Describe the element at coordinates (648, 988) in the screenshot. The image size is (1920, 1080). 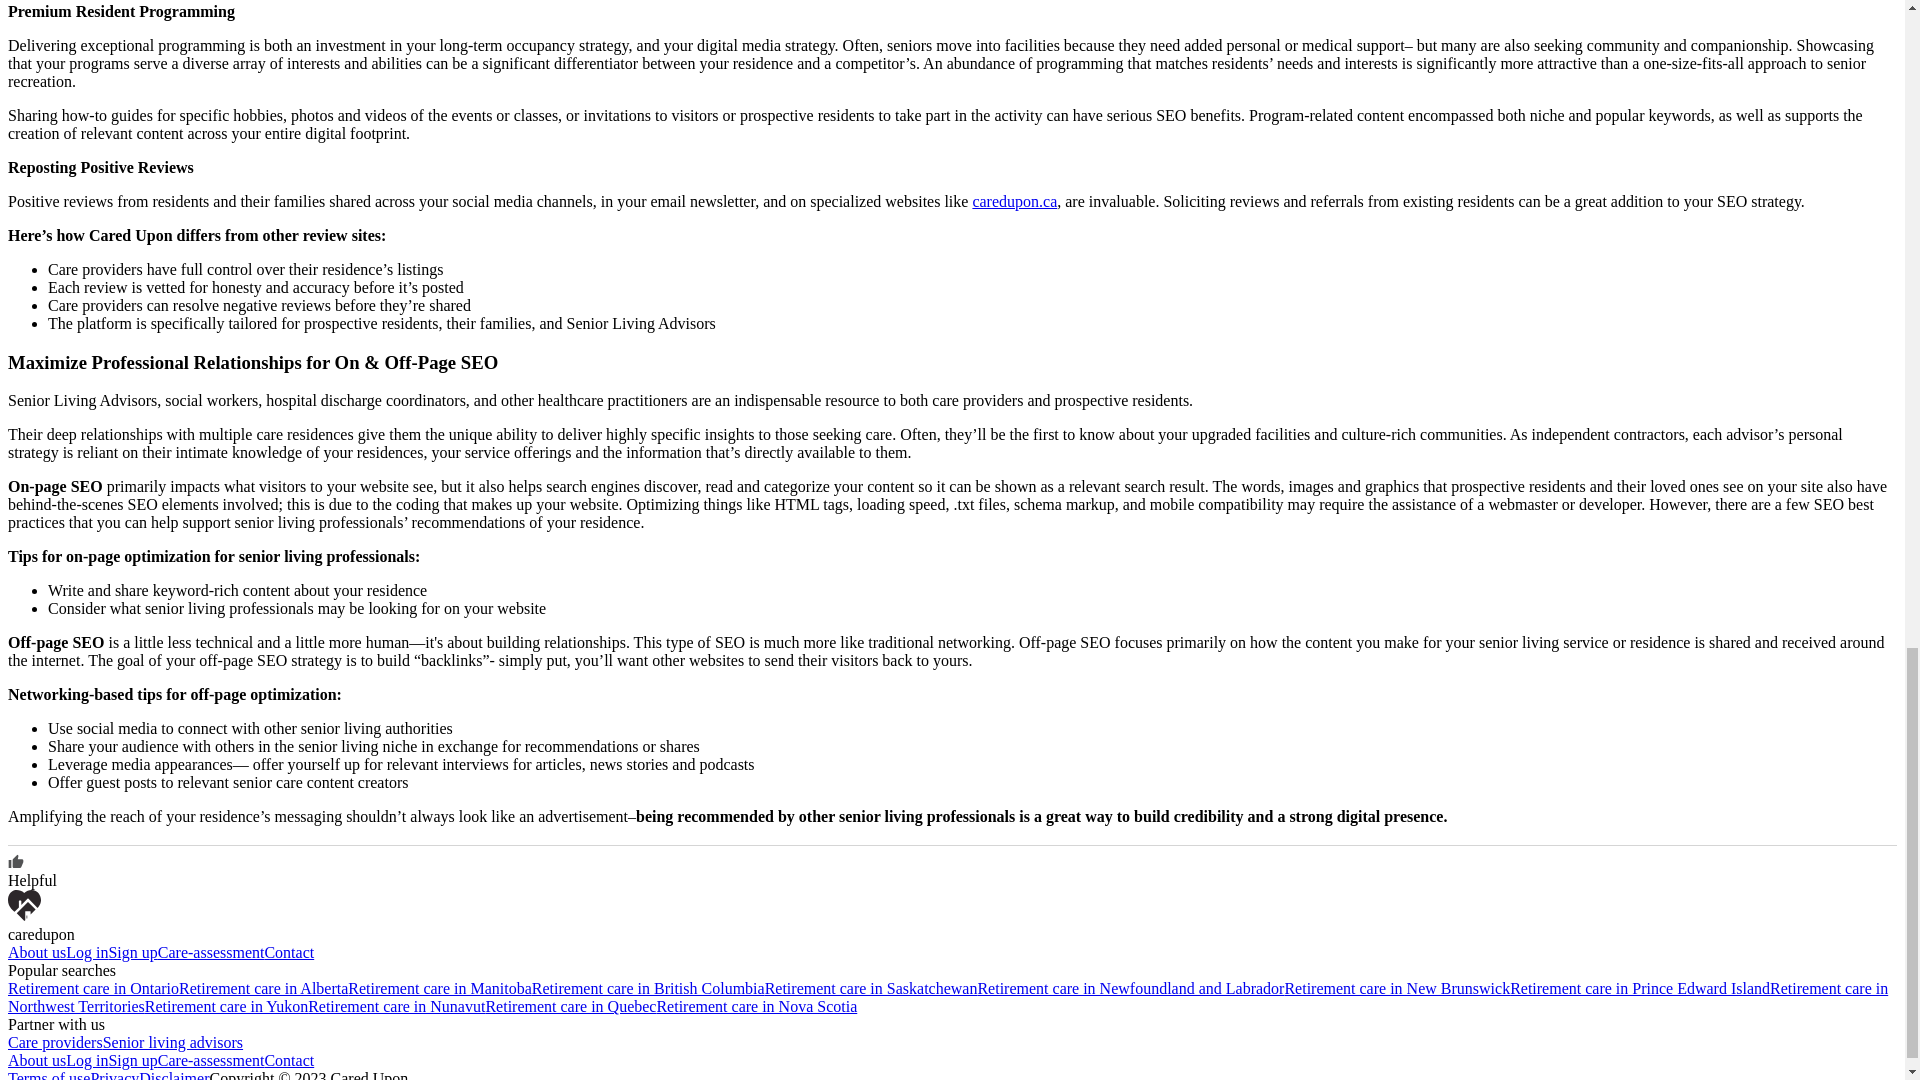
I see `Retirement care in British Columbia` at that location.